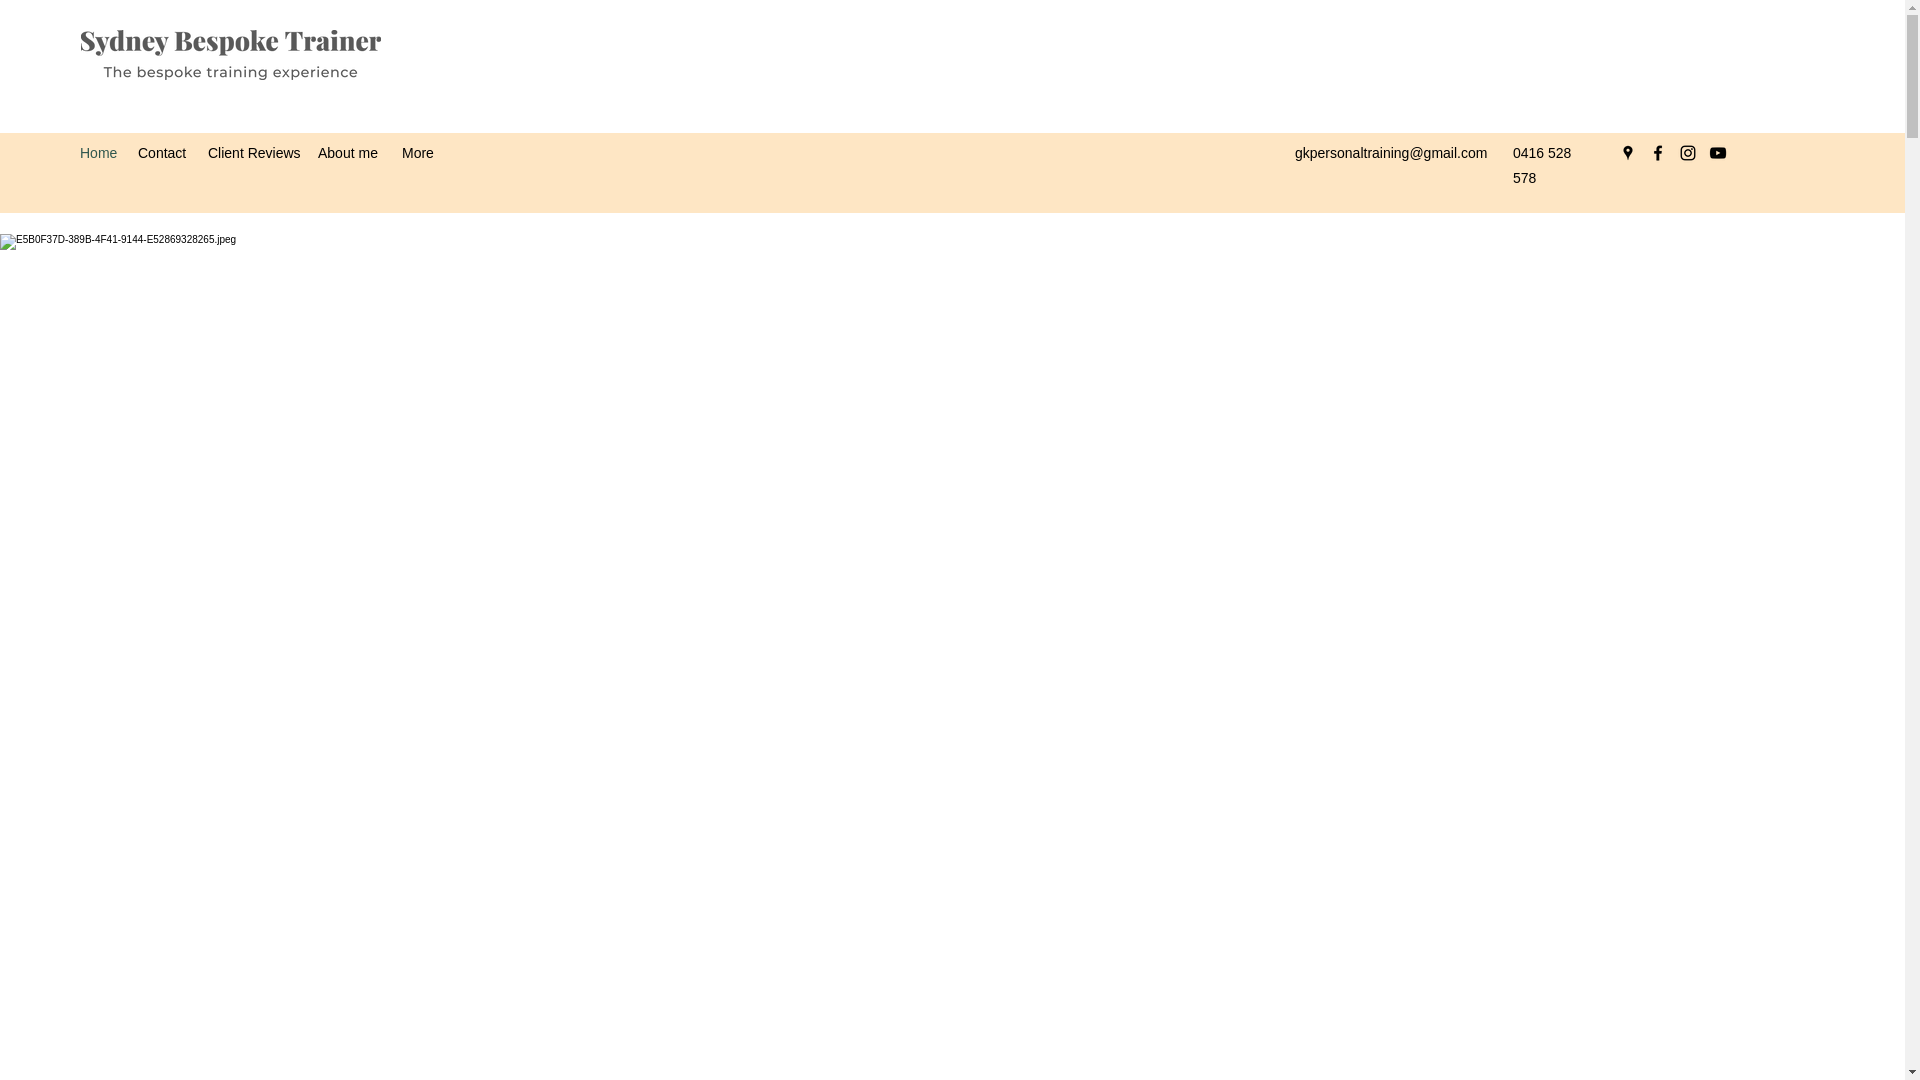 This screenshot has height=1080, width=1920. Describe the element at coordinates (349, 153) in the screenshot. I see `About me` at that location.